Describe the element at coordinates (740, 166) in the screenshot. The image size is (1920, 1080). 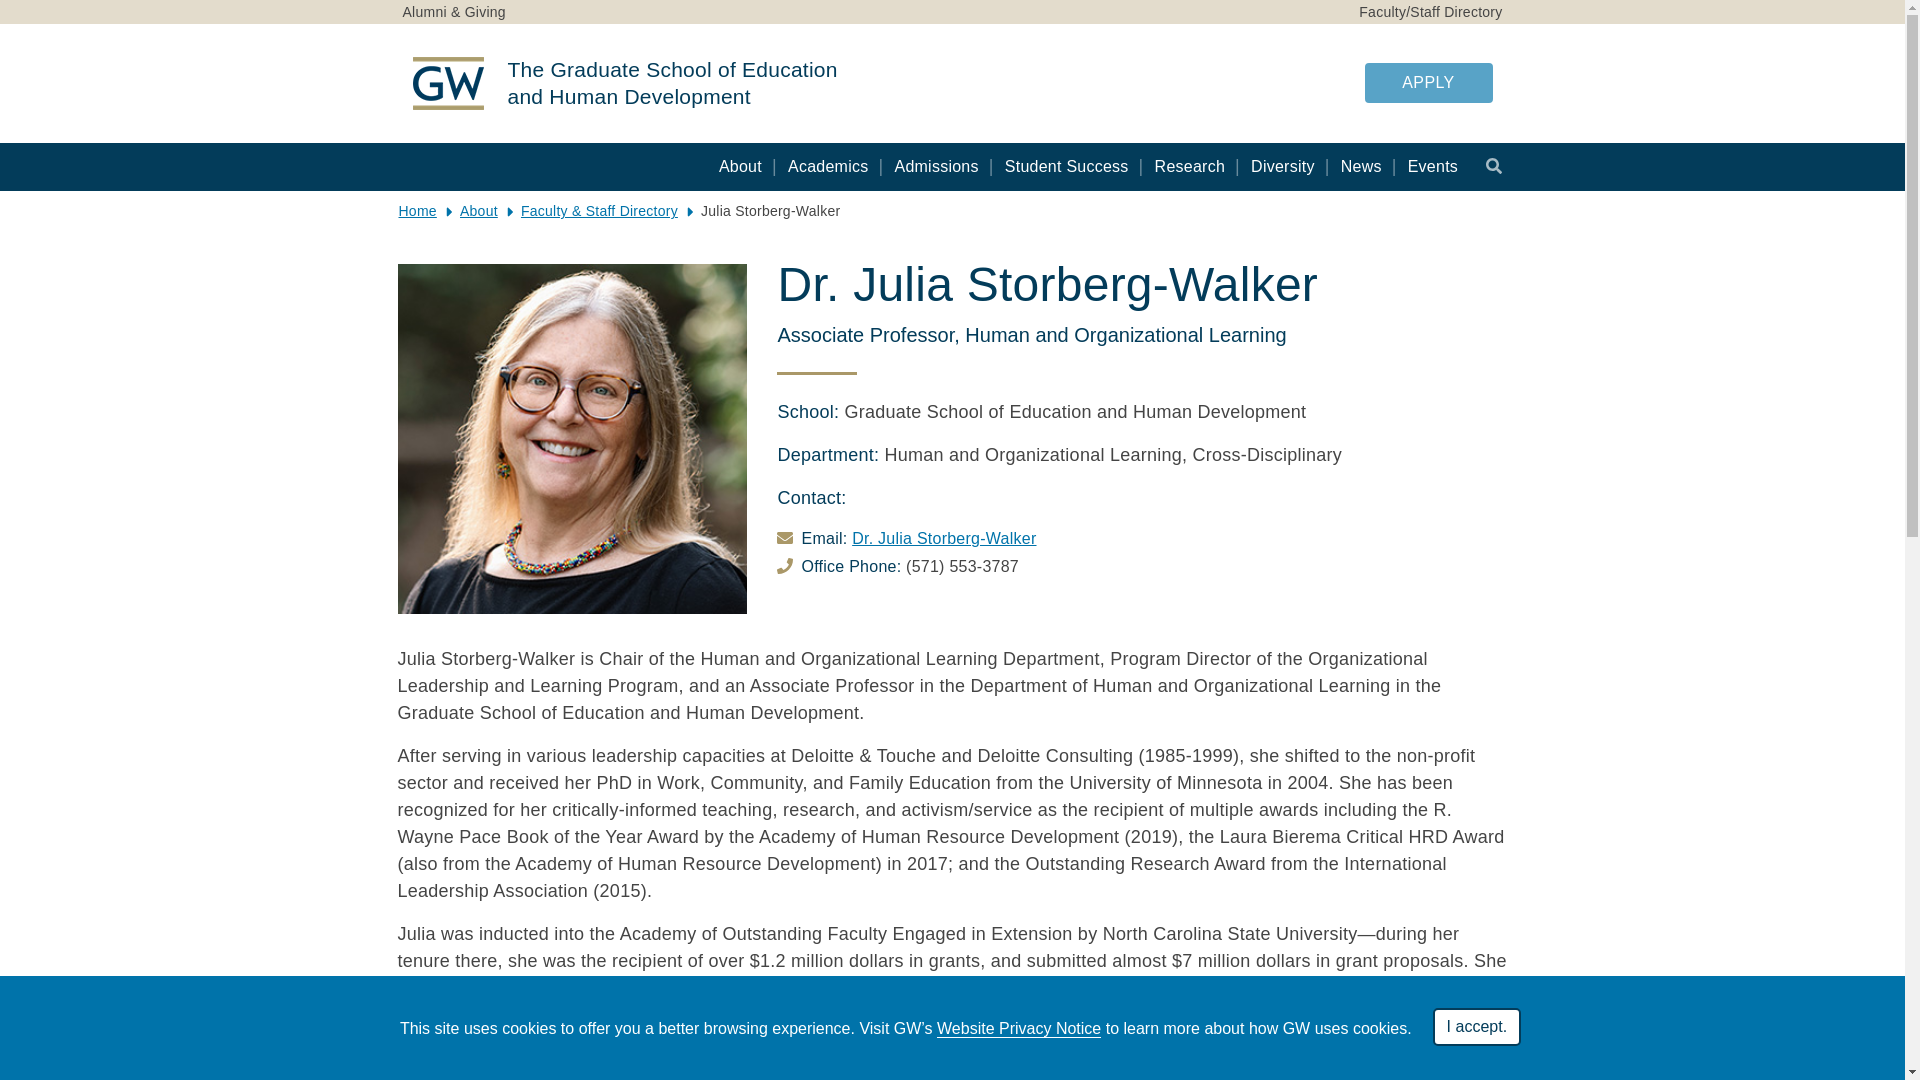
I see `About` at that location.